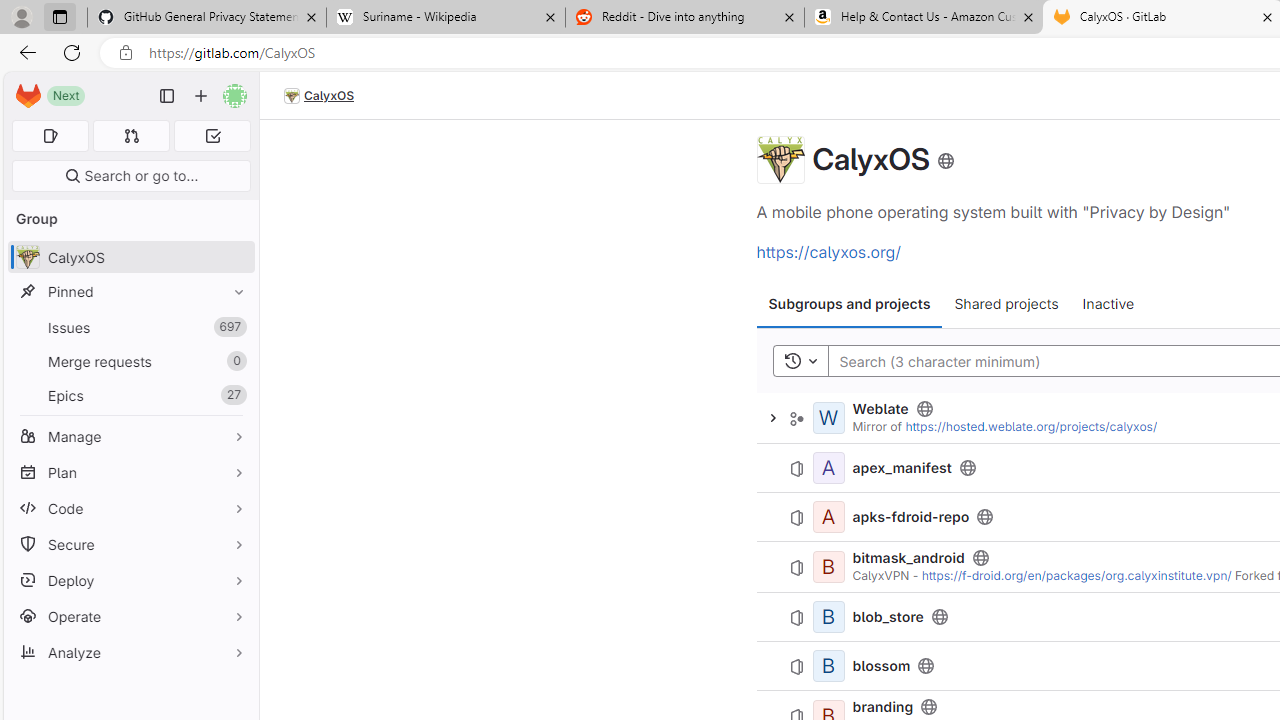 Image resolution: width=1280 pixels, height=720 pixels. What do you see at coordinates (130, 258) in the screenshot?
I see `avatar CalyxOS` at bounding box center [130, 258].